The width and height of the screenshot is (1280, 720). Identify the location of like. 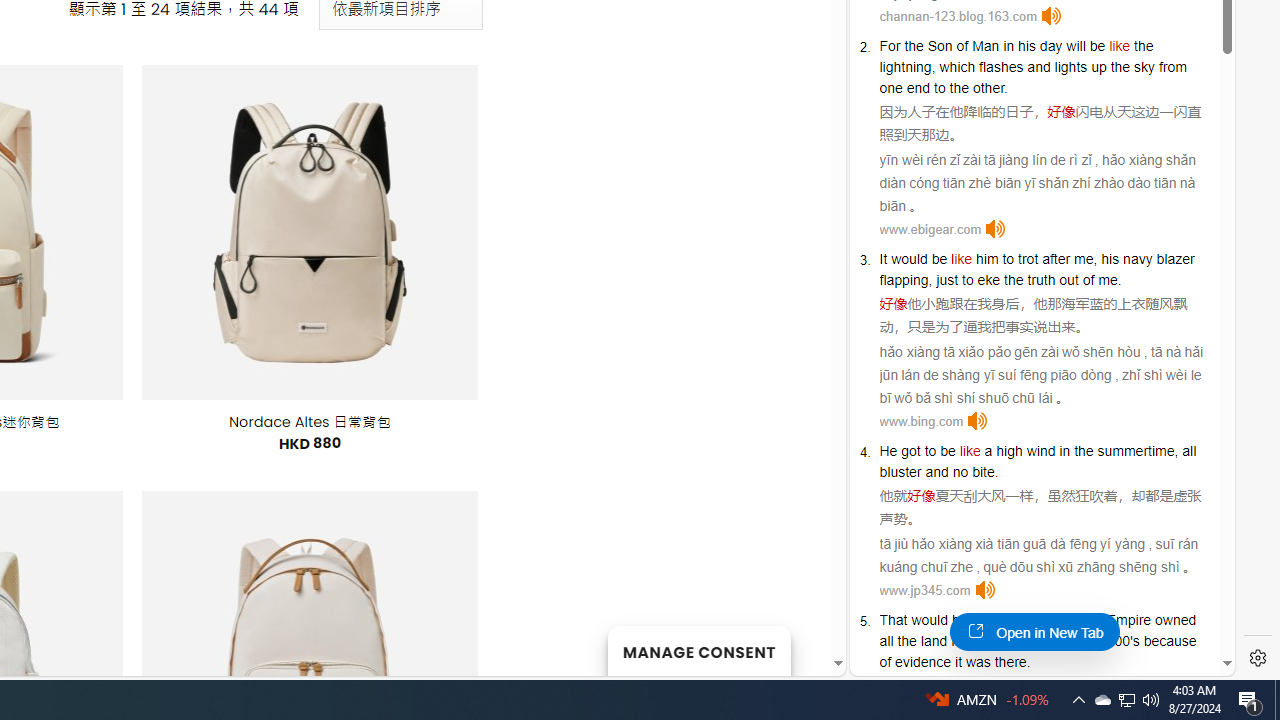
(982, 620).